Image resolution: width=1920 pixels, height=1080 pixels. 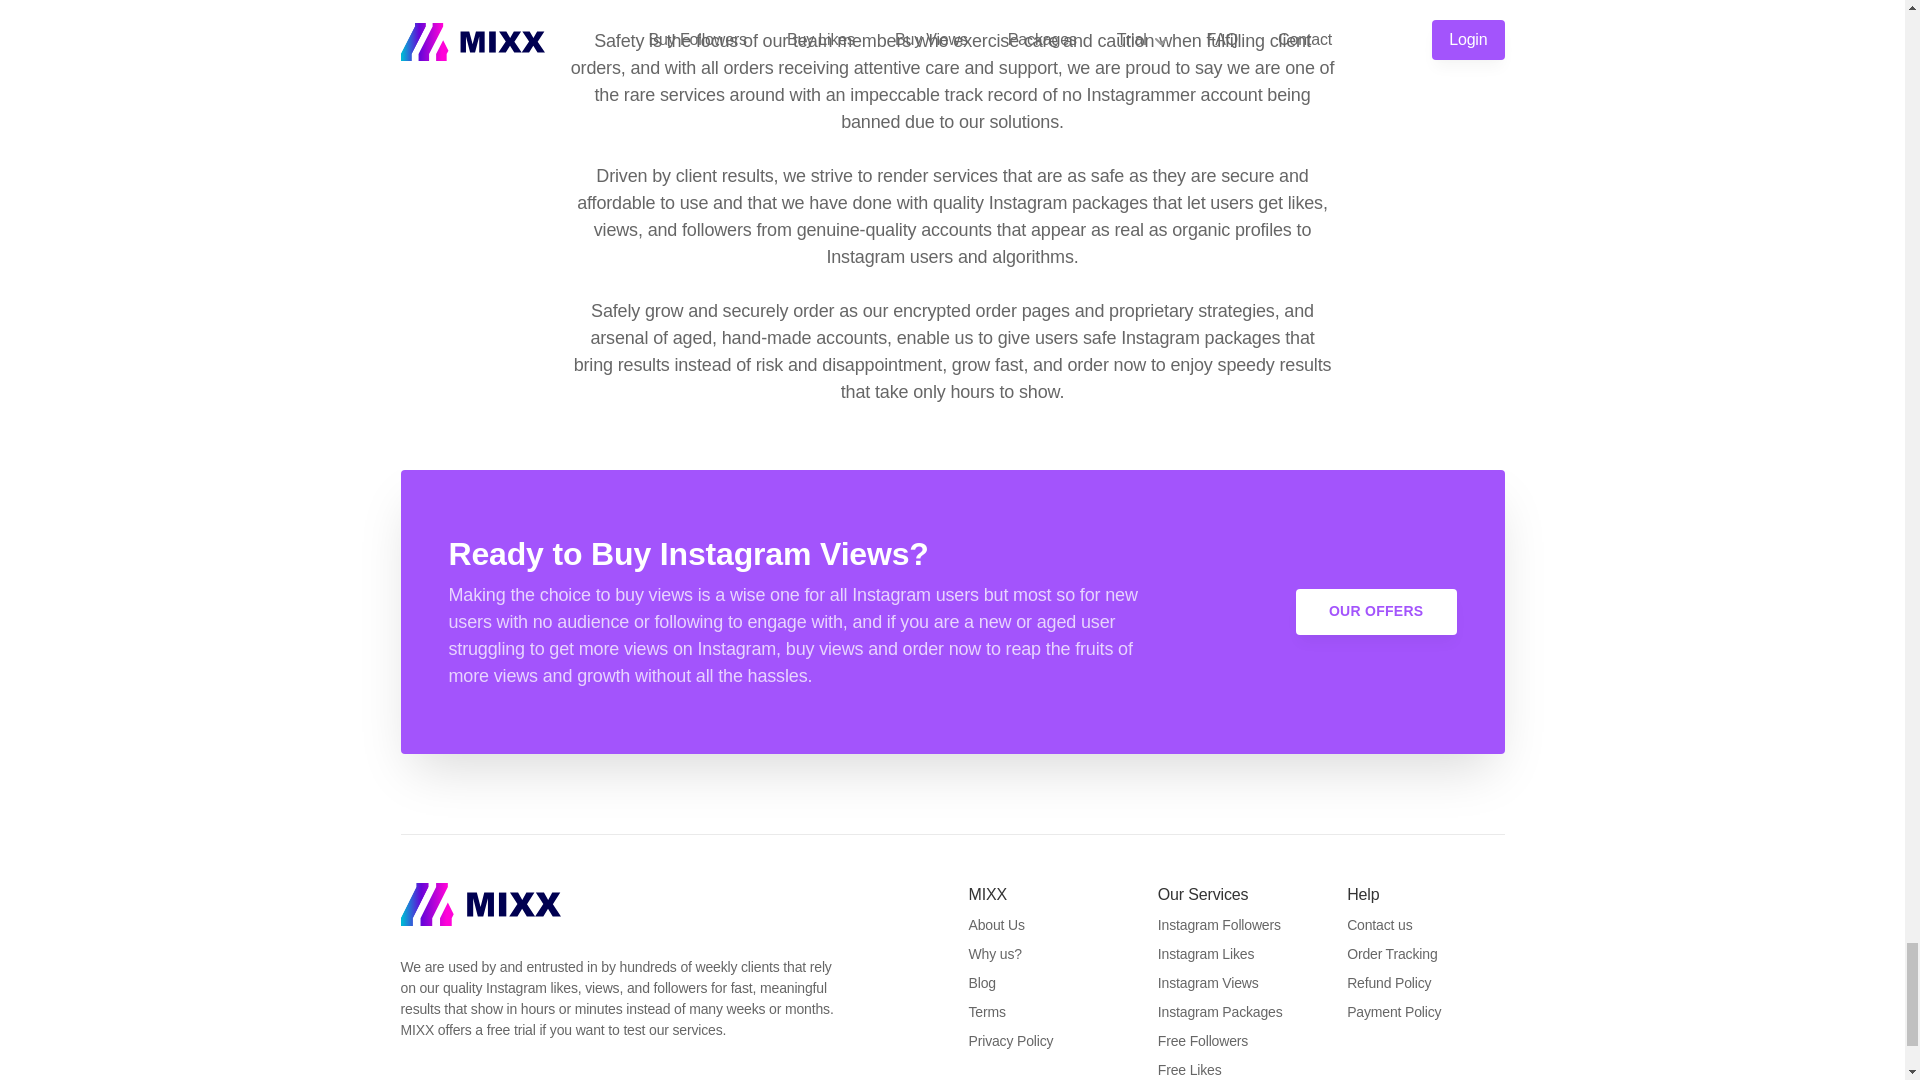 What do you see at coordinates (995, 924) in the screenshot?
I see `About Us` at bounding box center [995, 924].